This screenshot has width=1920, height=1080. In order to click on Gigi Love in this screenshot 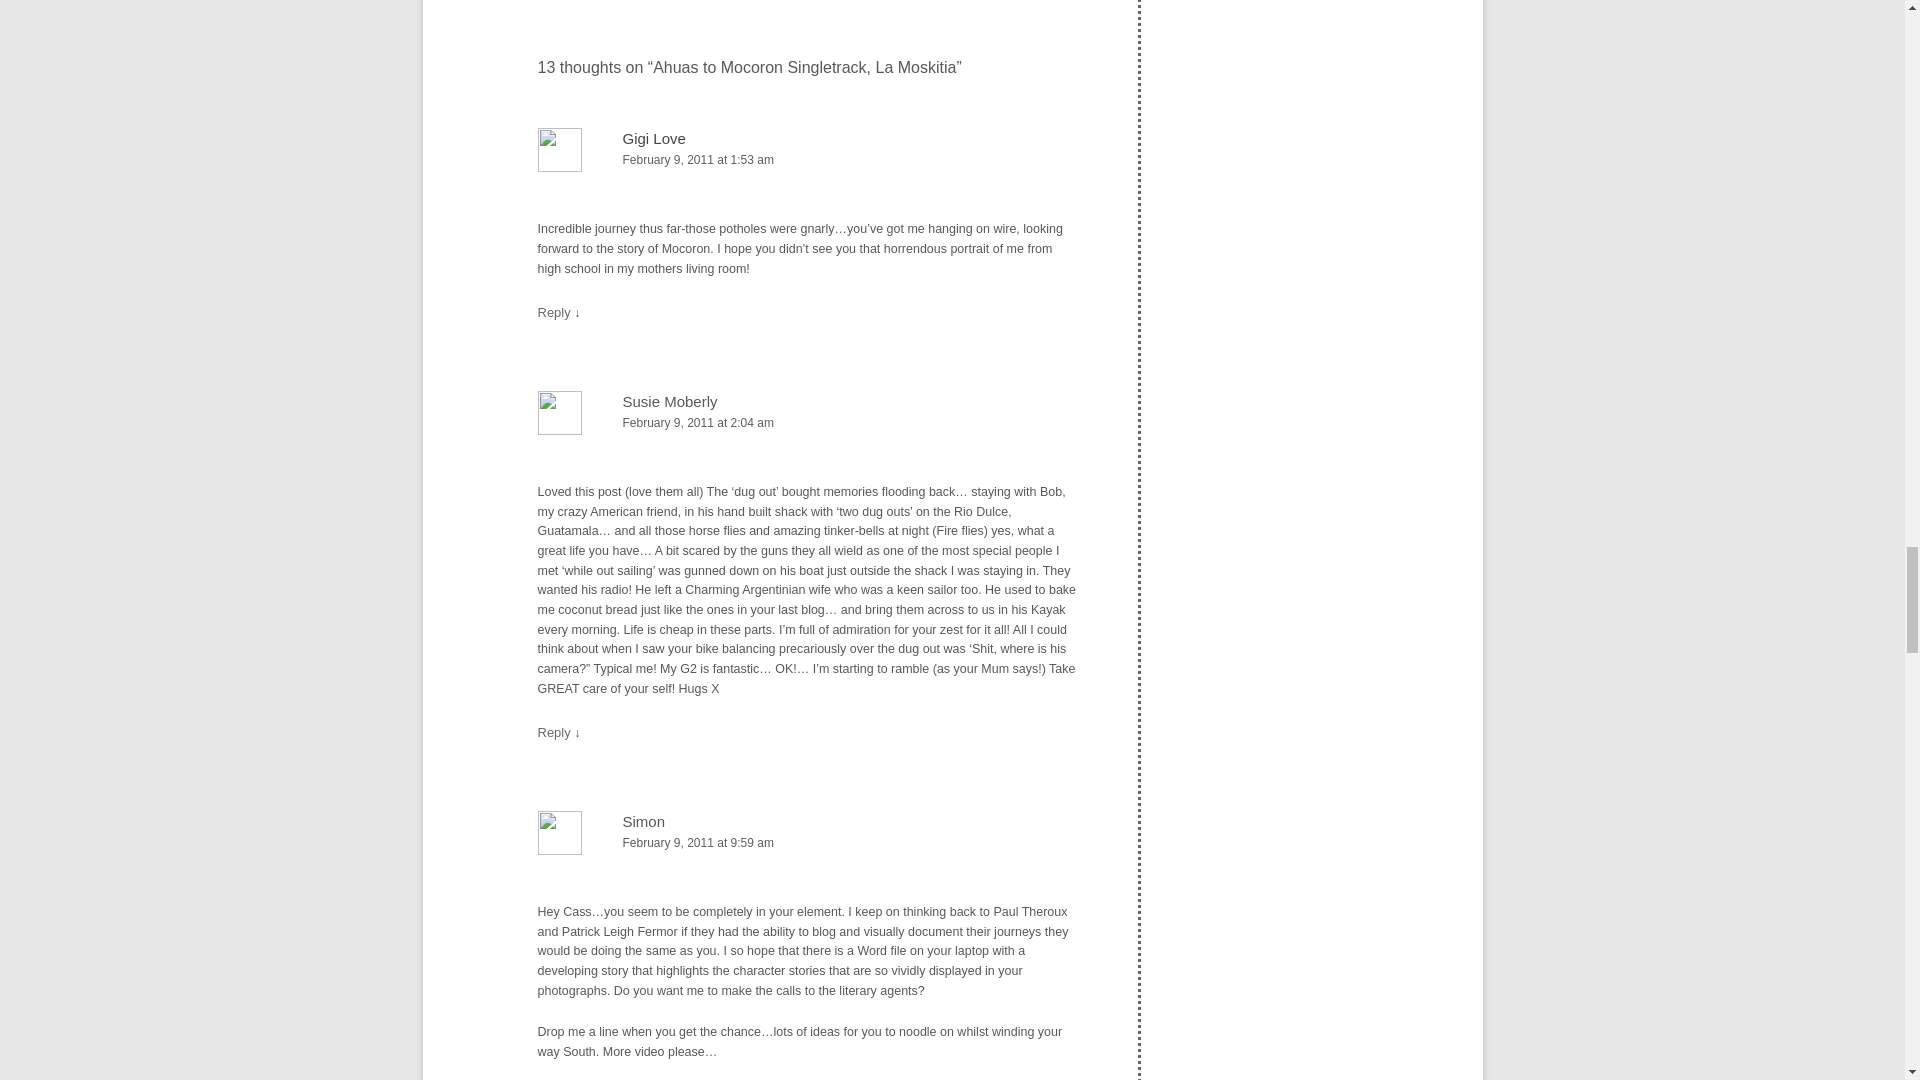, I will do `click(654, 138)`.